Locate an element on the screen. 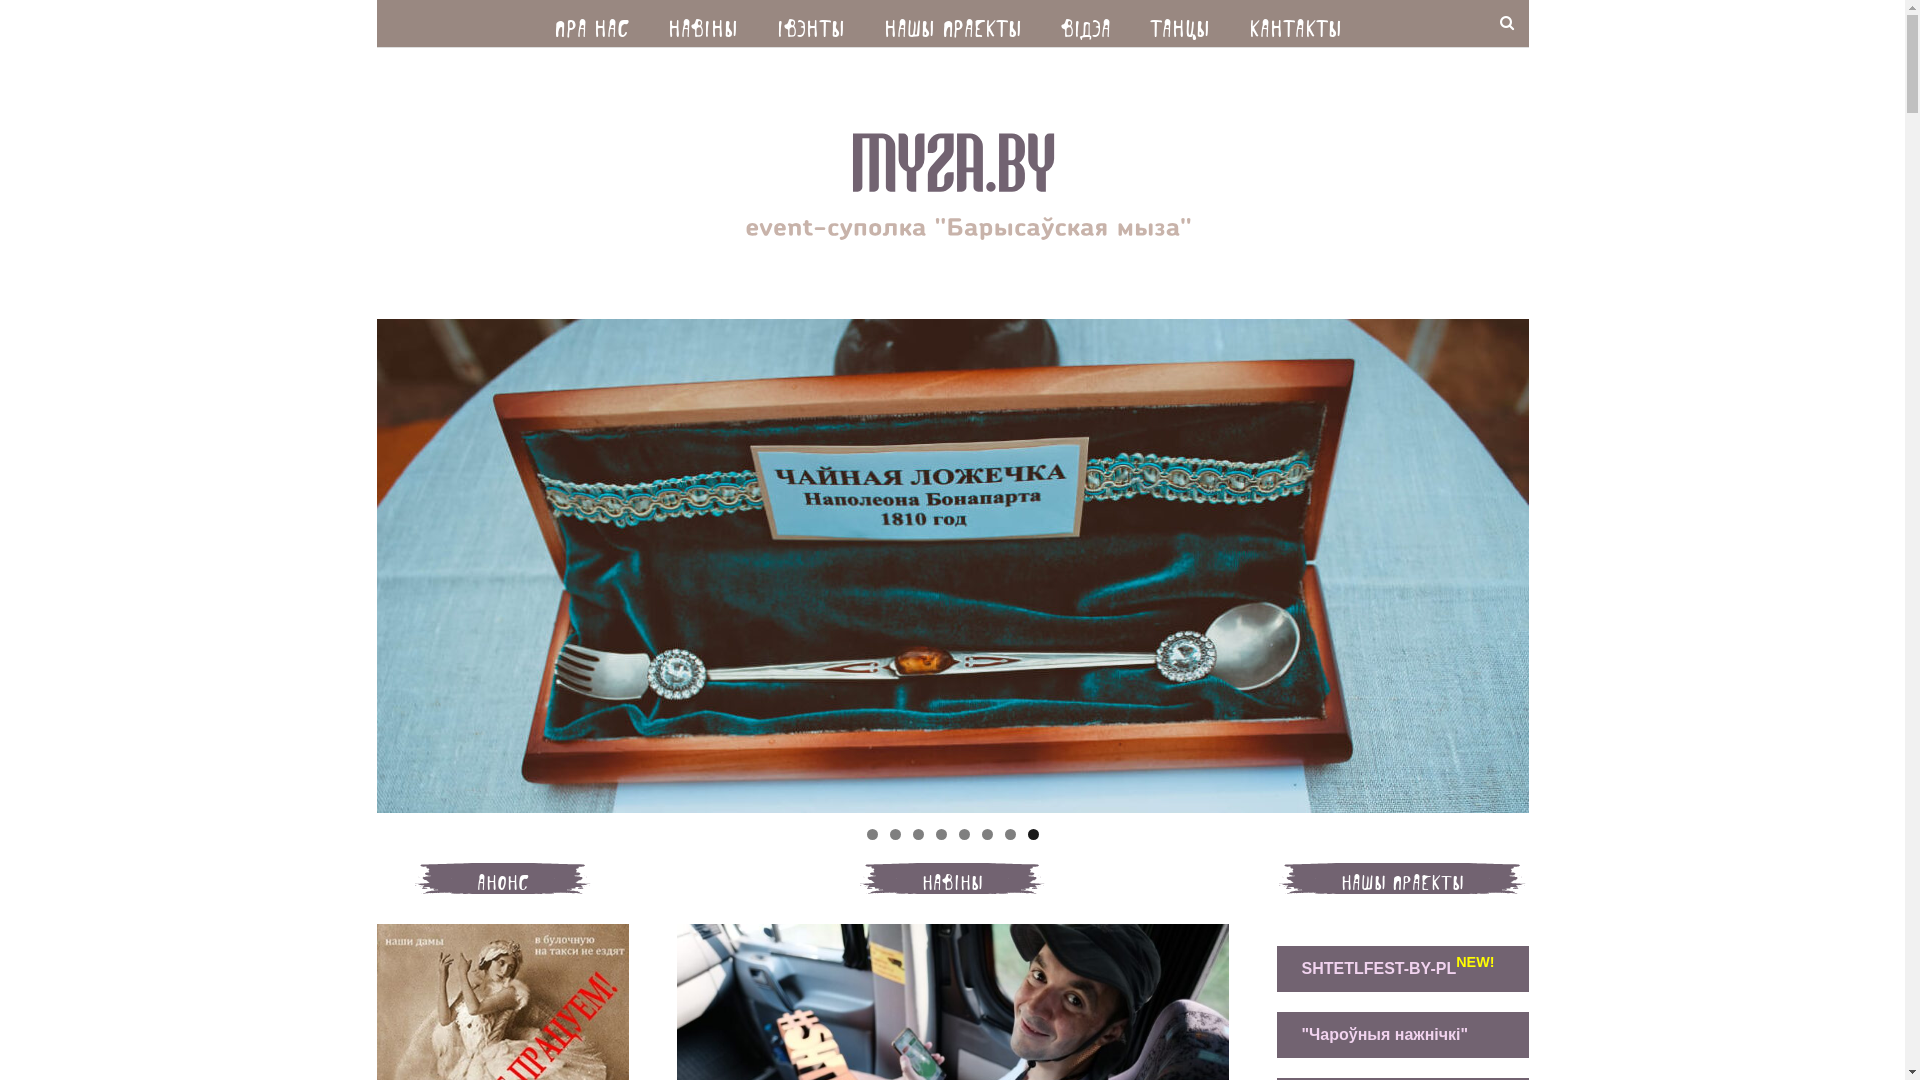 The height and width of the screenshot is (1080, 1920). 7 is located at coordinates (1010, 834).